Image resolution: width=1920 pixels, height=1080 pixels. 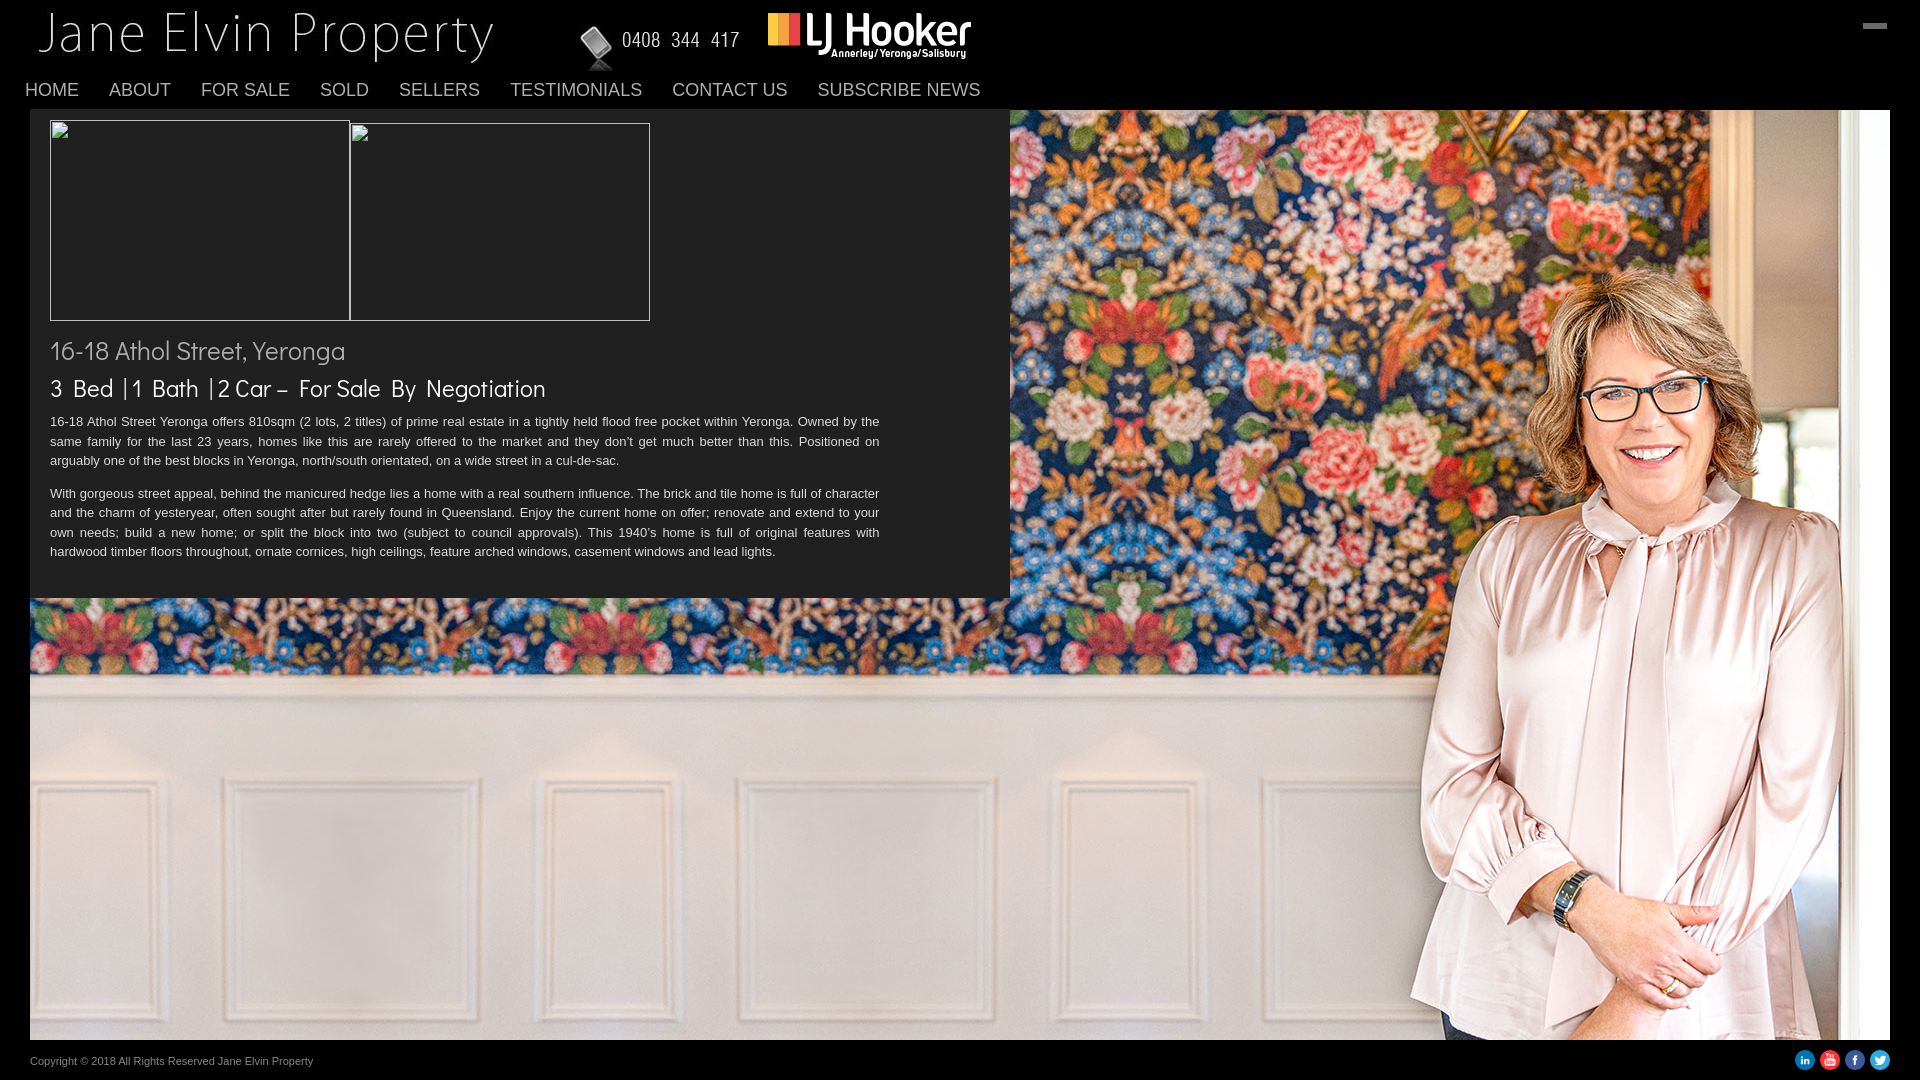 I want to click on ABOUT, so click(x=155, y=90).